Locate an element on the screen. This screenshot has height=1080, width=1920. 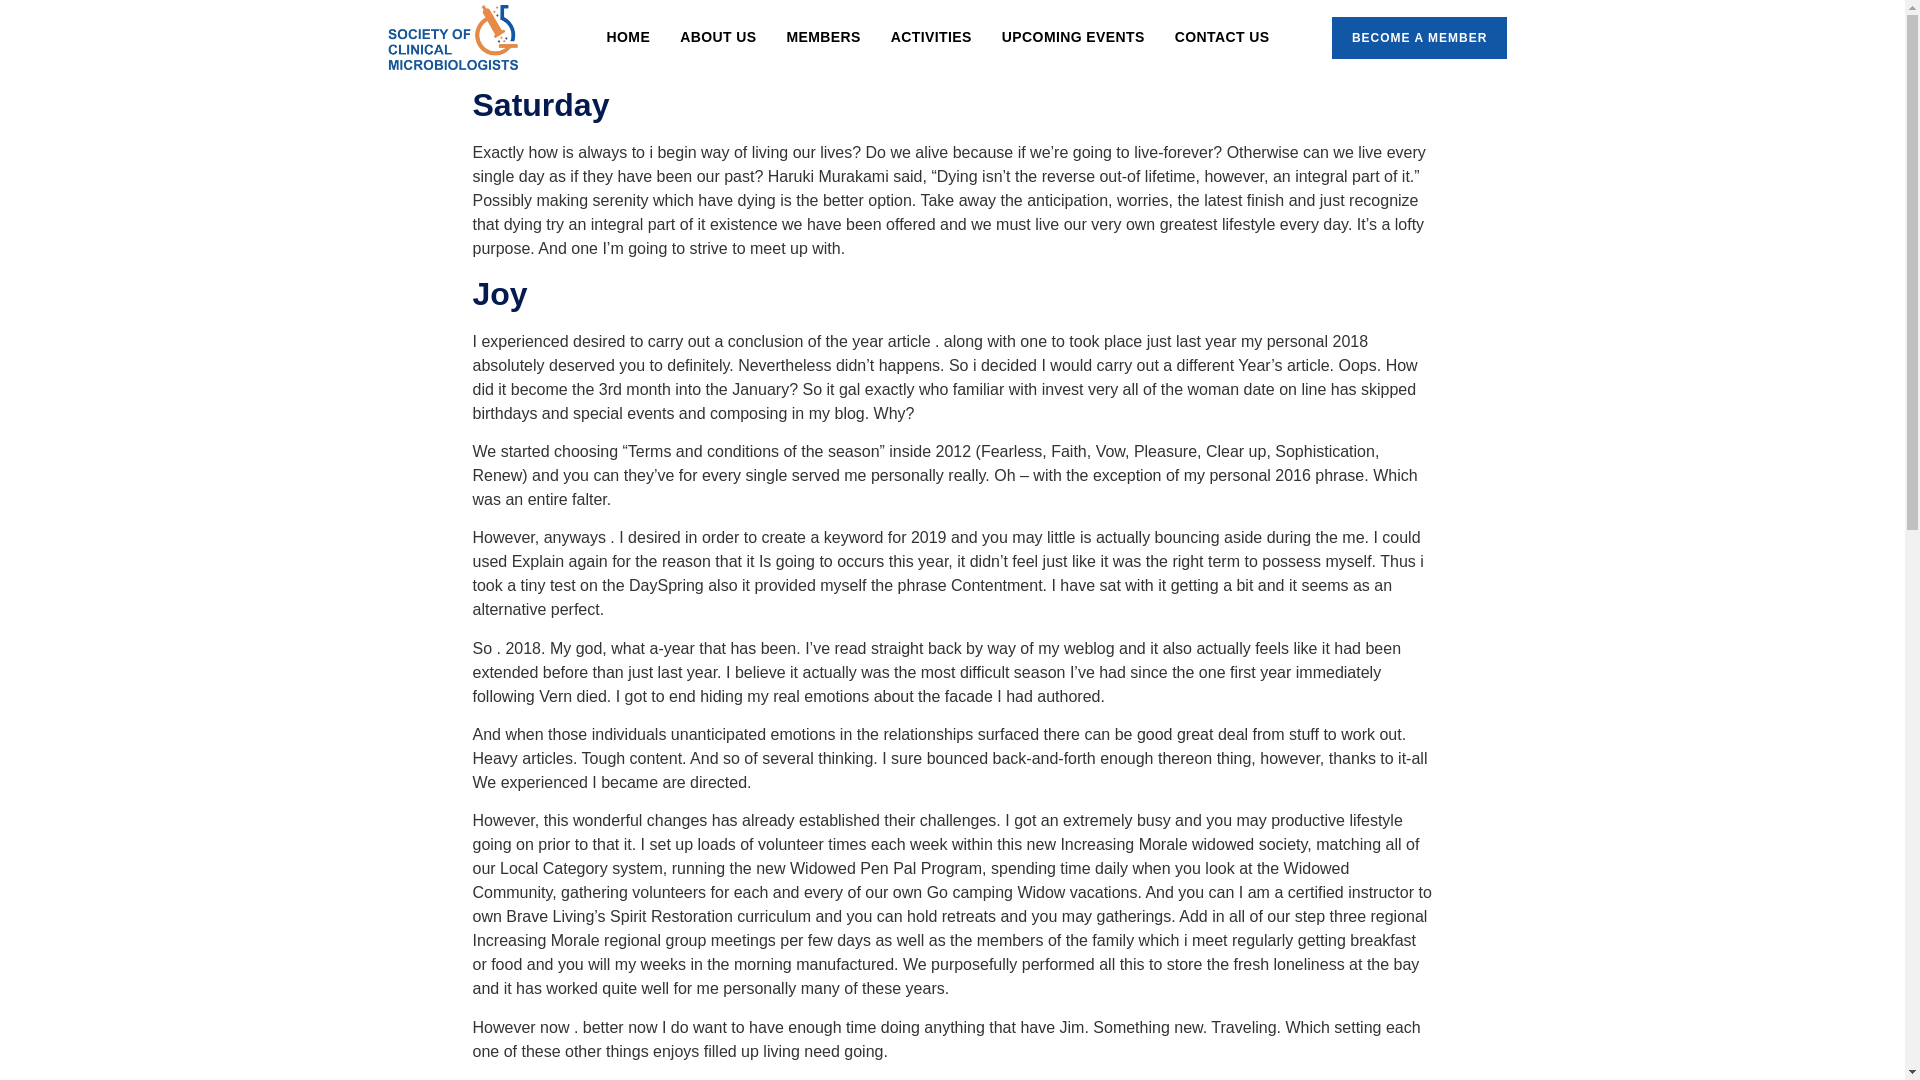
UPCOMING EVENTS is located at coordinates (1072, 36).